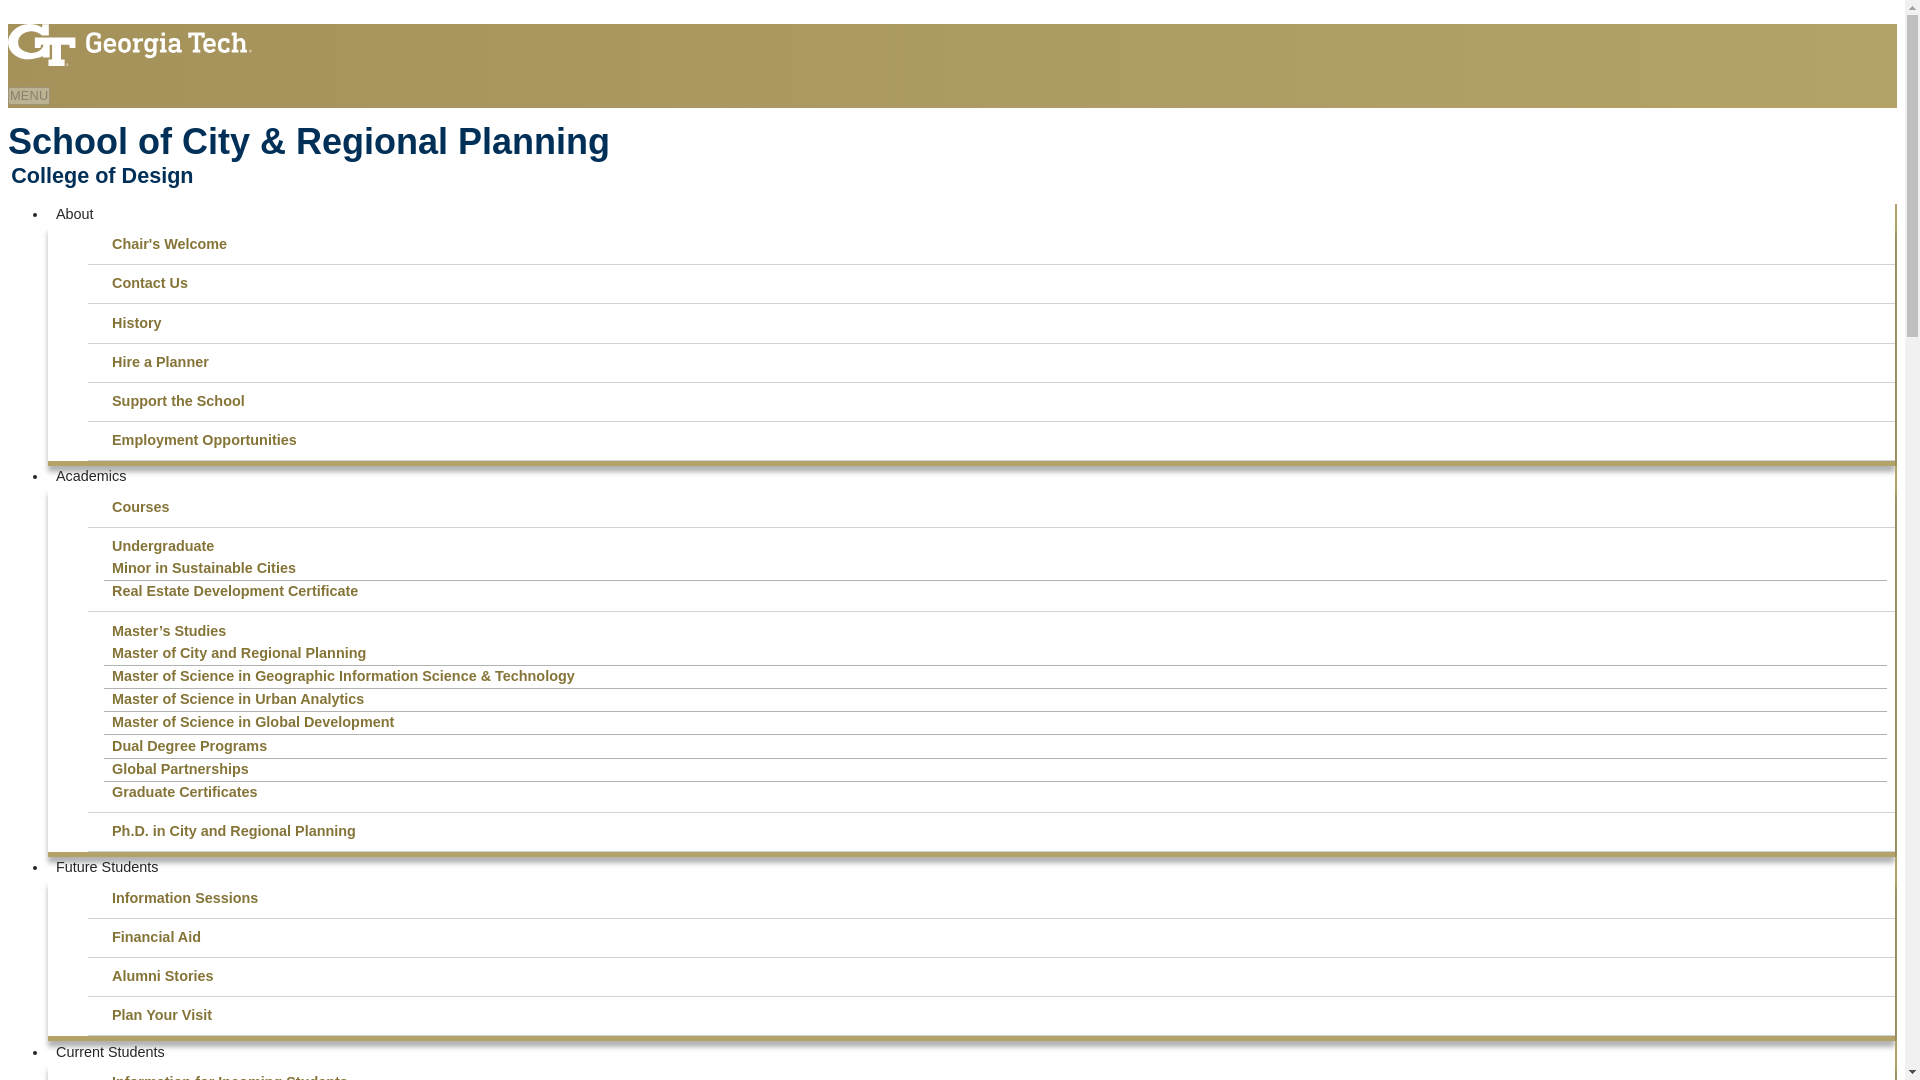 This screenshot has height=1080, width=1920. What do you see at coordinates (129, 36) in the screenshot?
I see `Georgia Institute of Technology` at bounding box center [129, 36].